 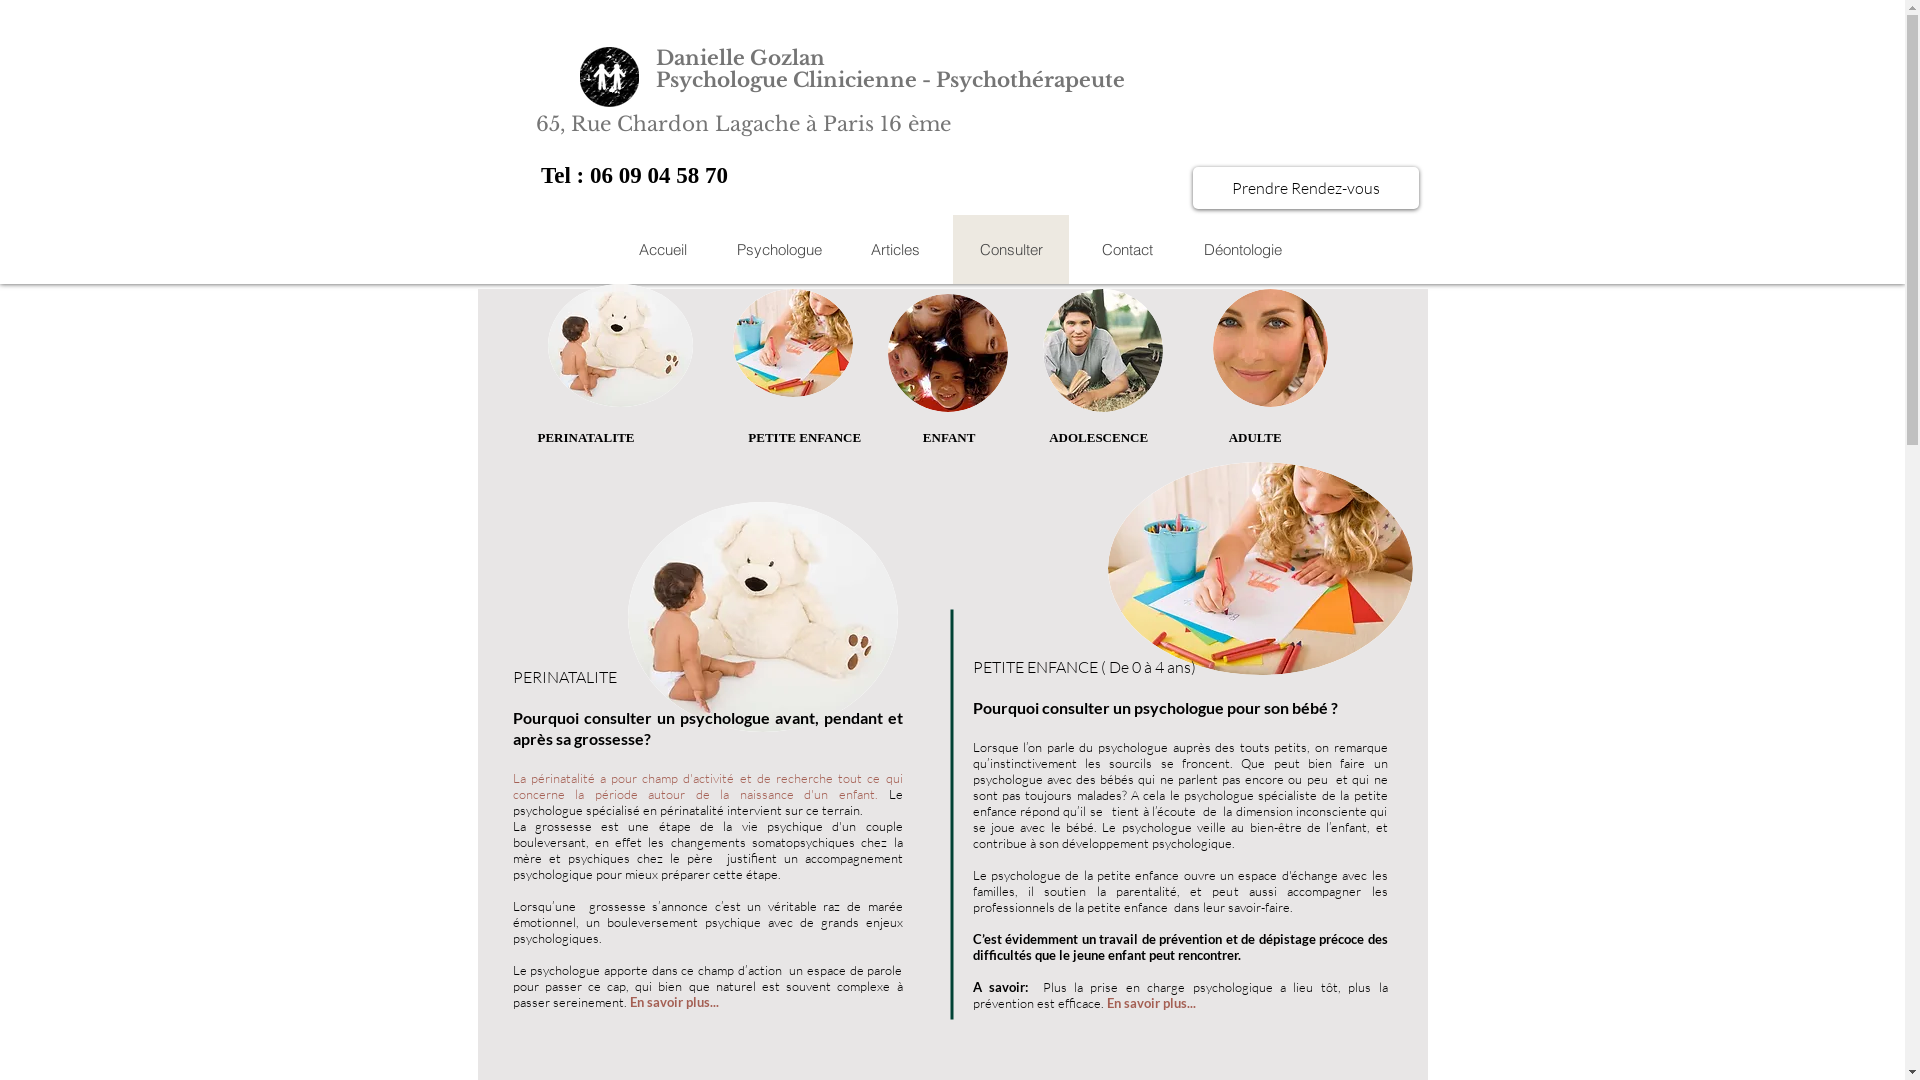 I want to click on Psychologue d'adulte Paris, so click(x=1270, y=348).